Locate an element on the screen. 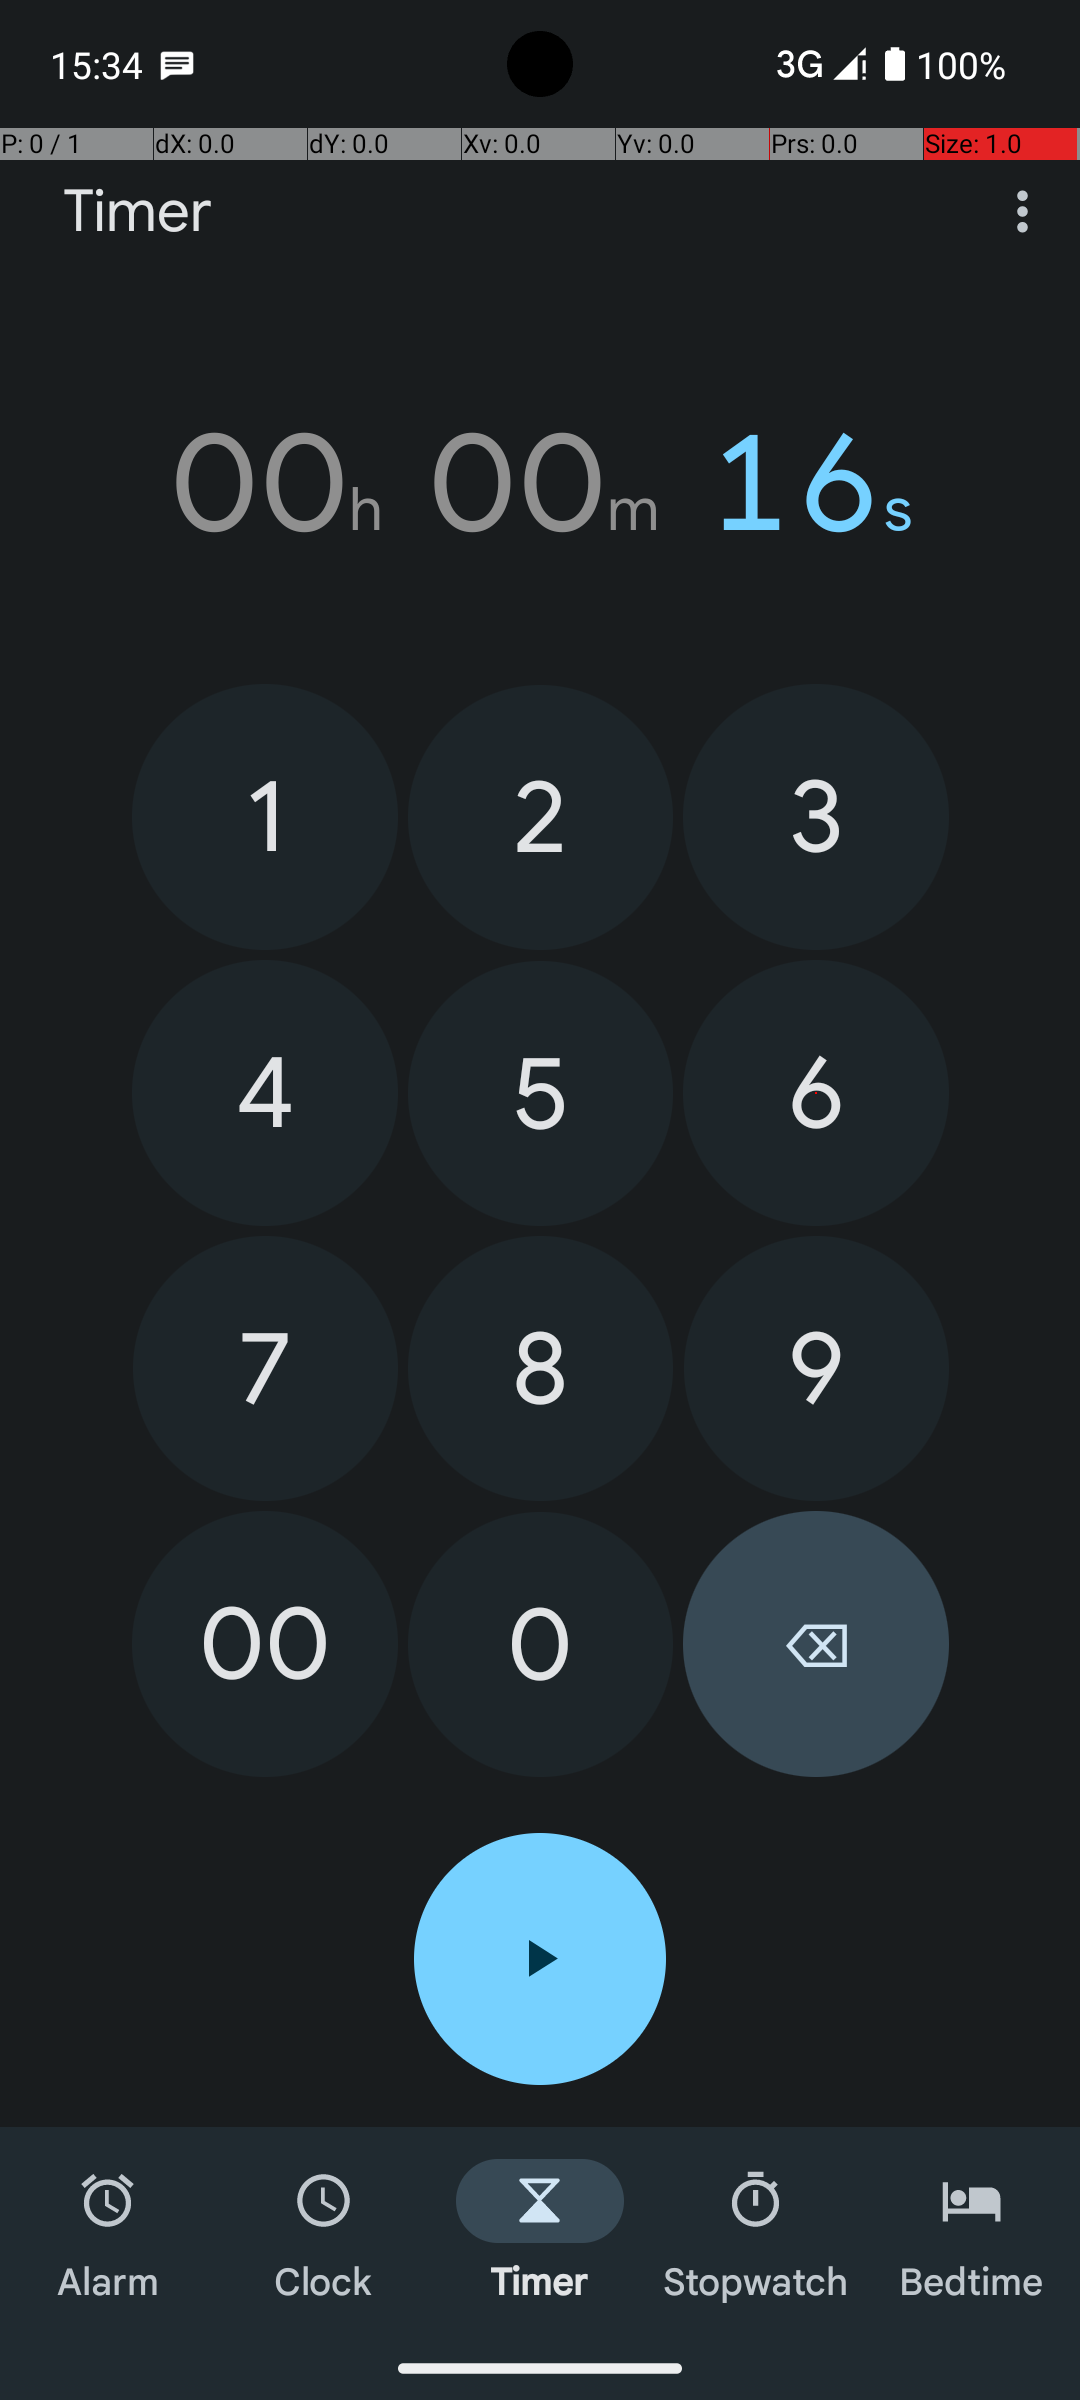  ⌫ is located at coordinates (816, 1644).